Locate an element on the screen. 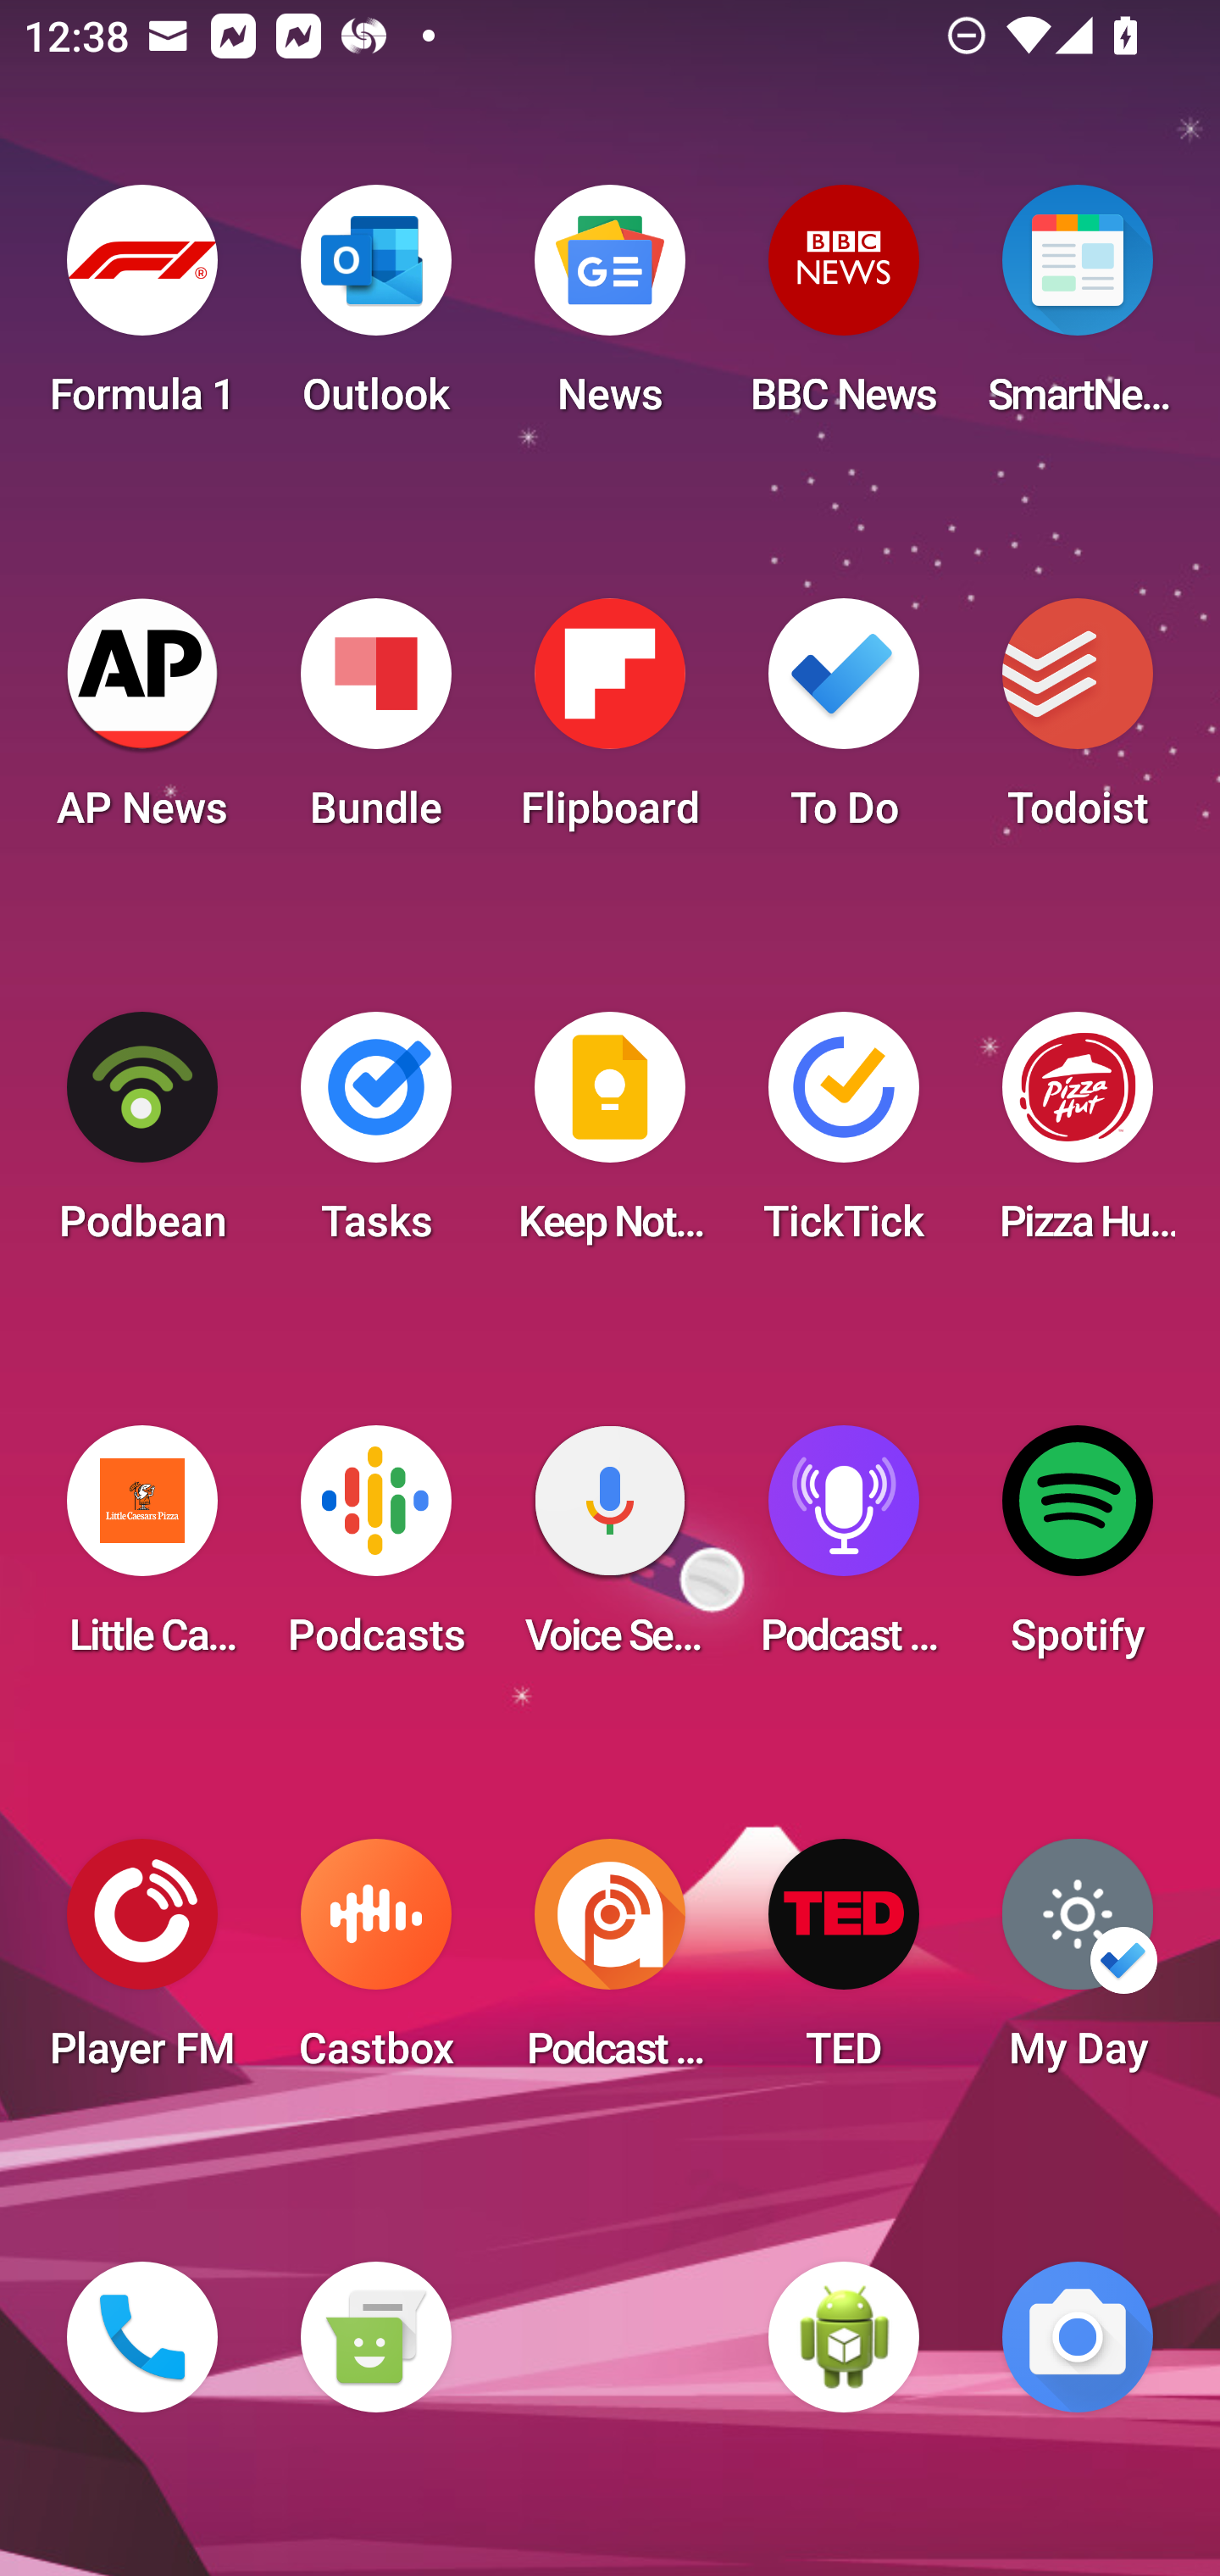 This screenshot has height=2576, width=1220. Phone is located at coordinates (142, 2337).